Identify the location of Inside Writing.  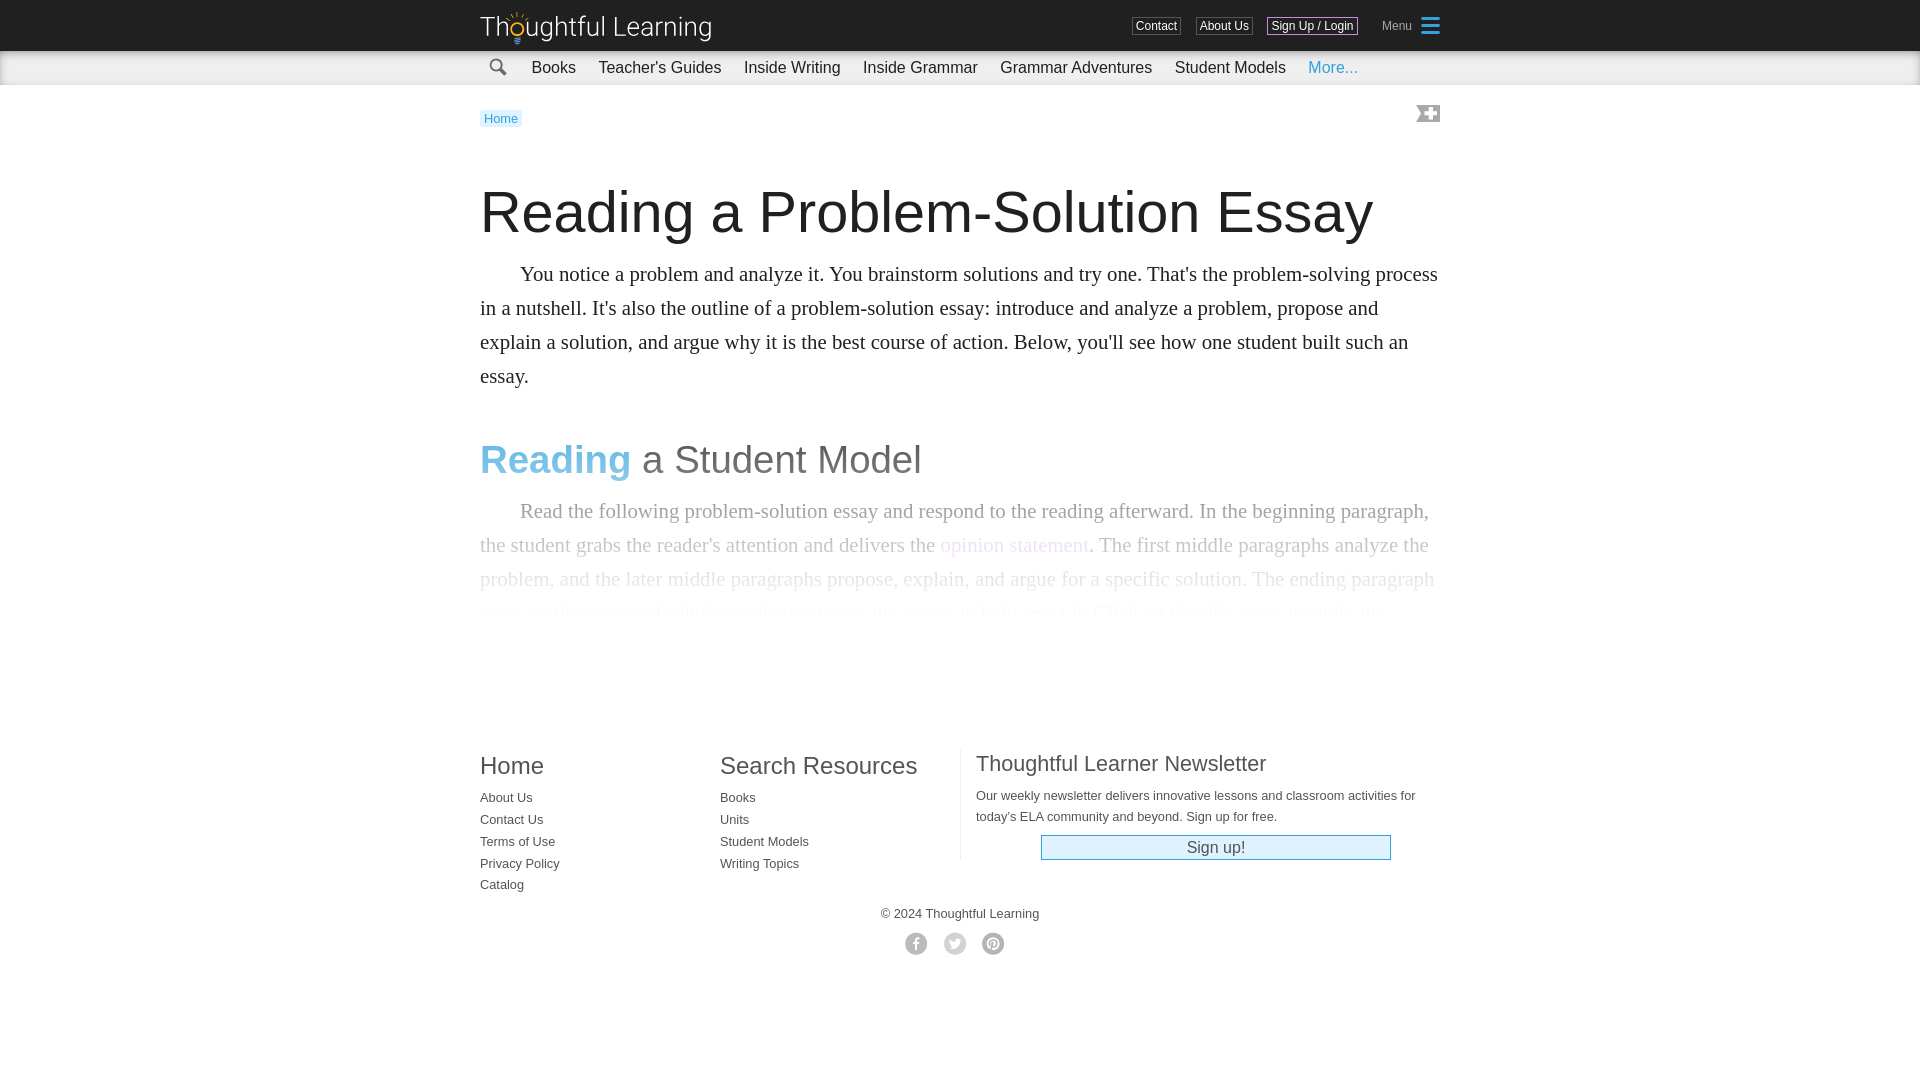
(792, 67).